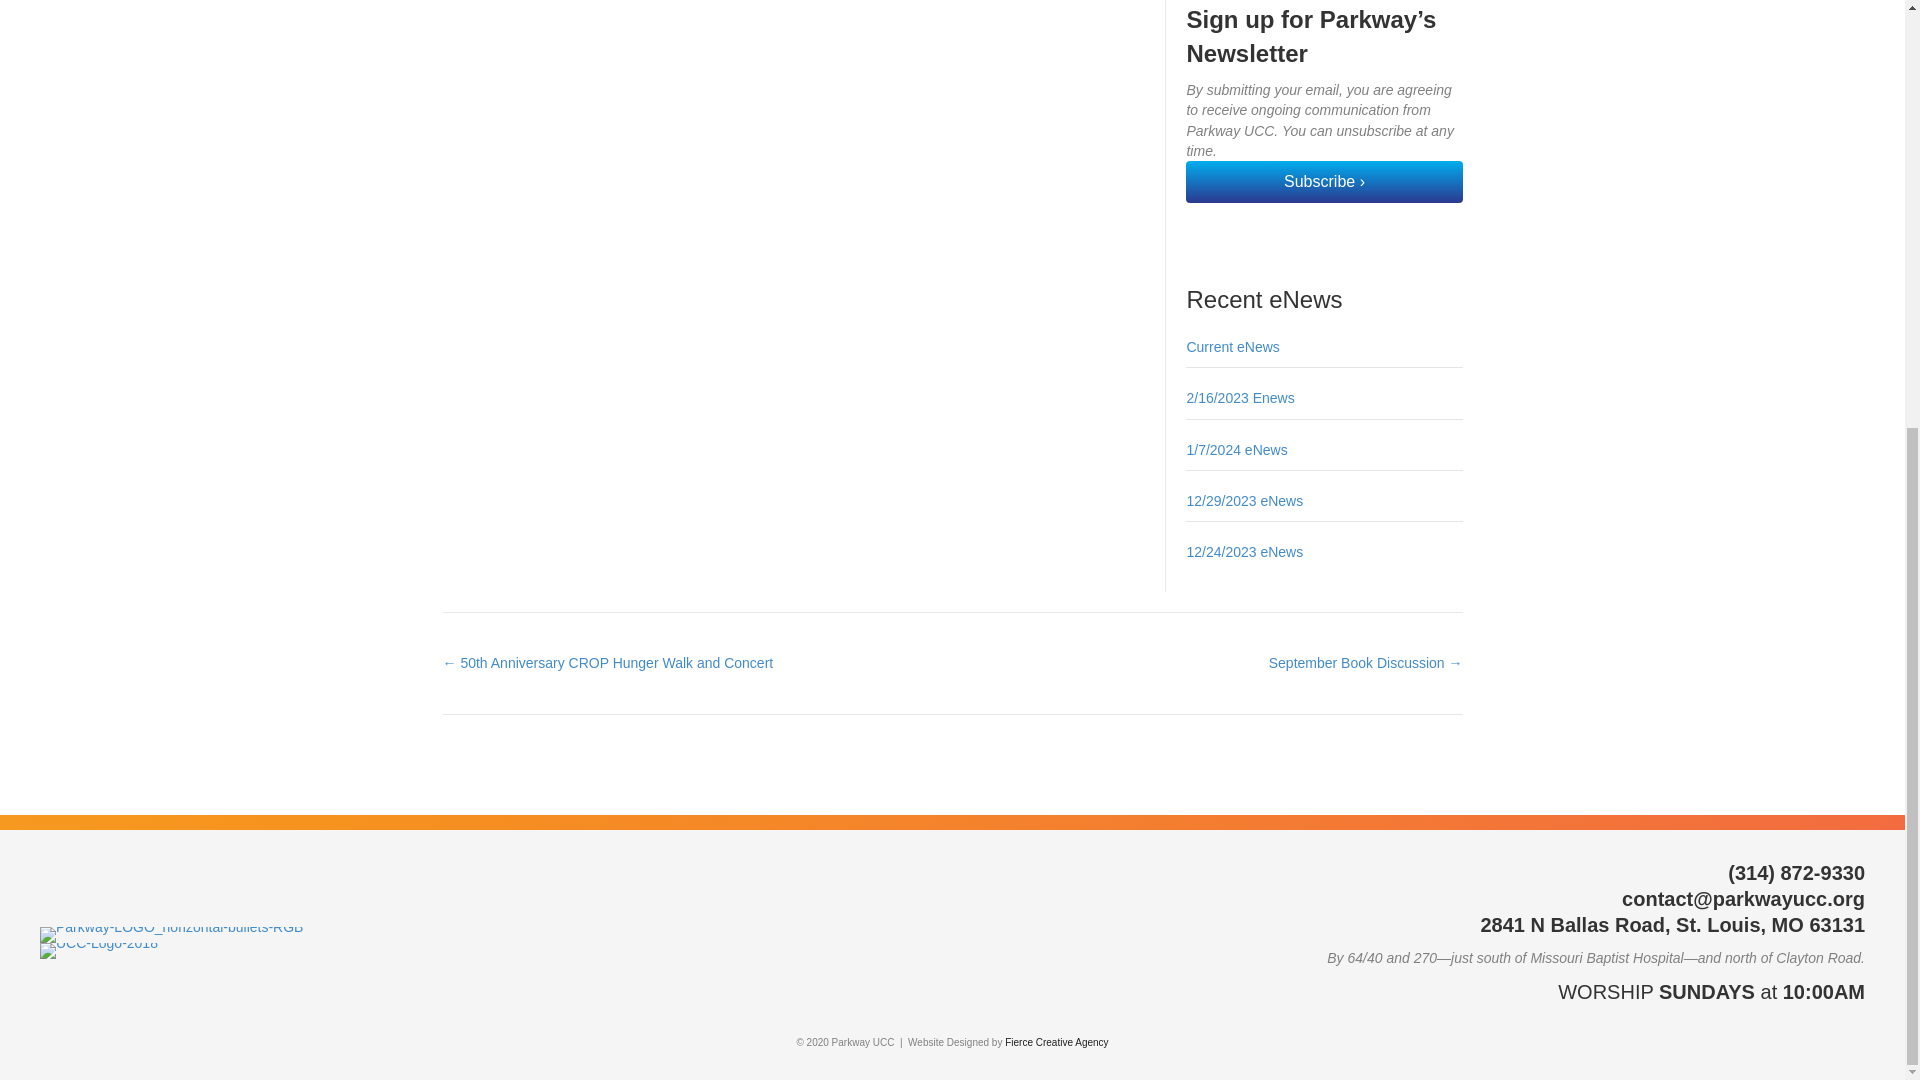 The image size is (1920, 1080). Describe the element at coordinates (1232, 347) in the screenshot. I see `Current eNews` at that location.